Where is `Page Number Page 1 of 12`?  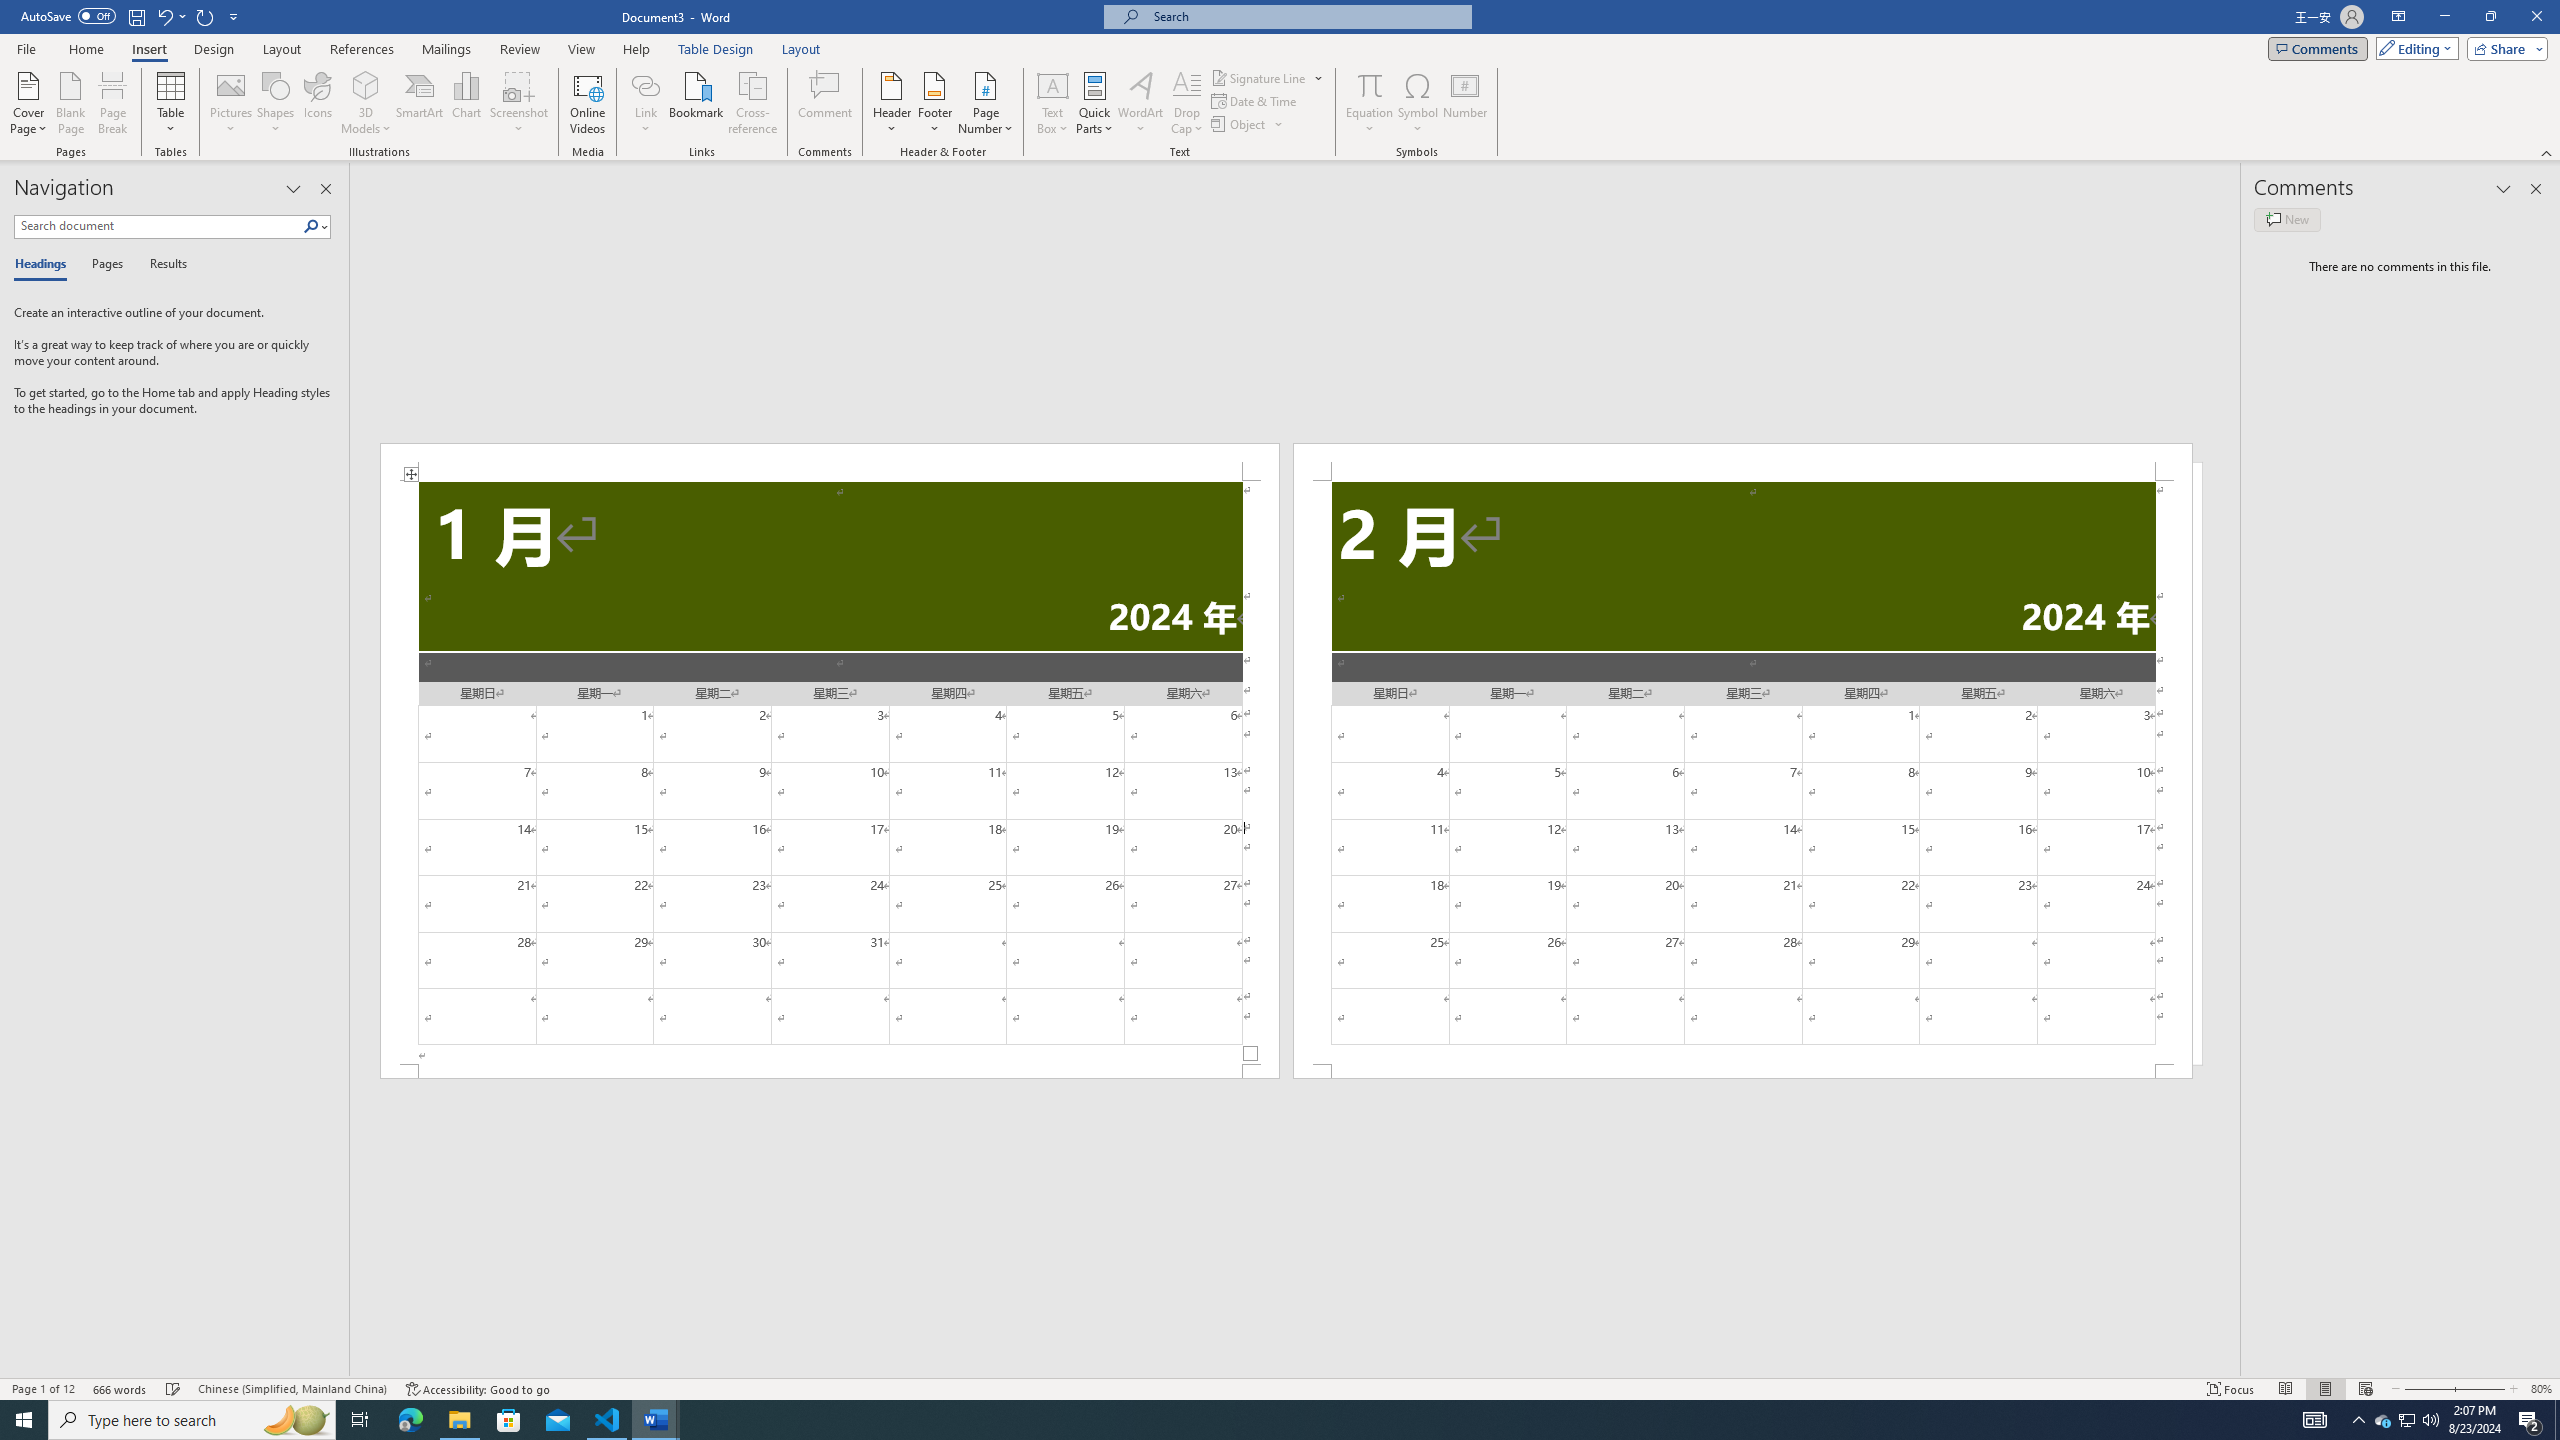
Page Number Page 1 of 12 is located at coordinates (43, 1389).